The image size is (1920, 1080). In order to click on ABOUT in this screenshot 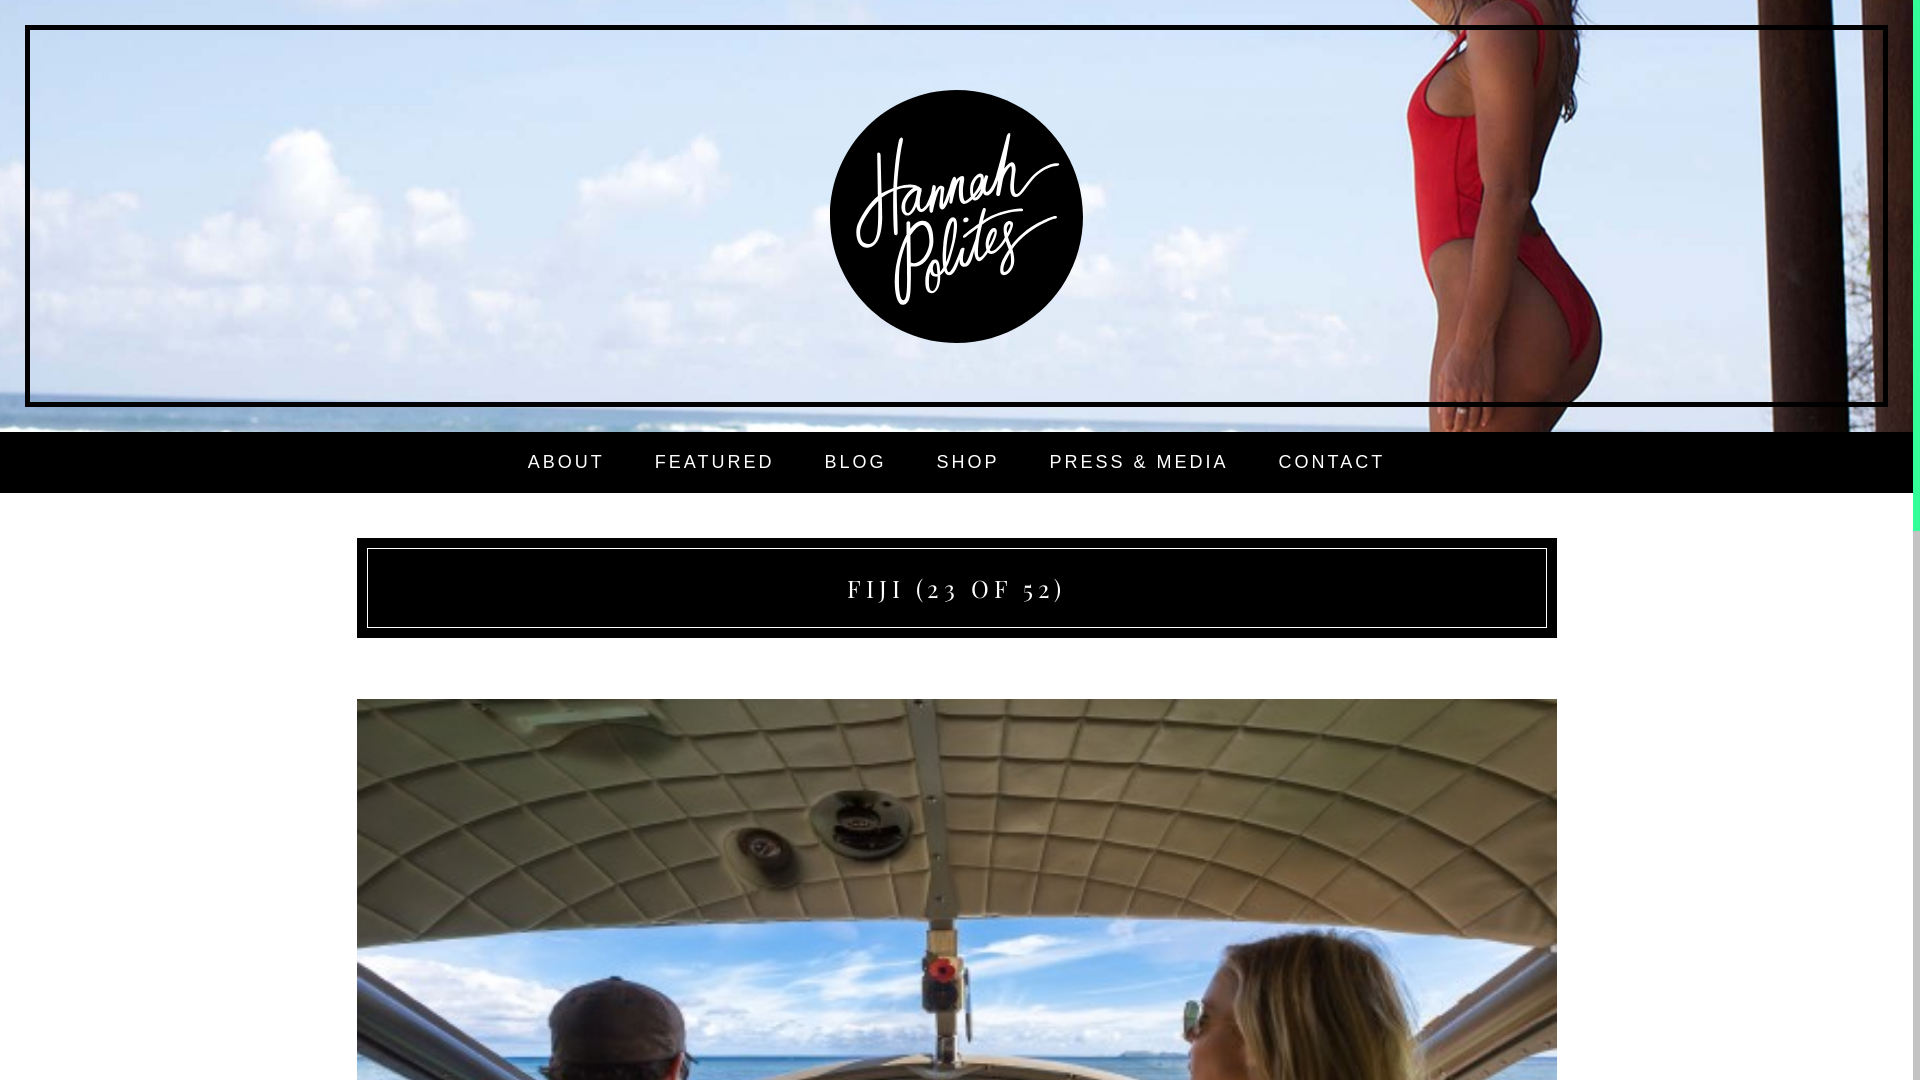, I will do `click(566, 462)`.